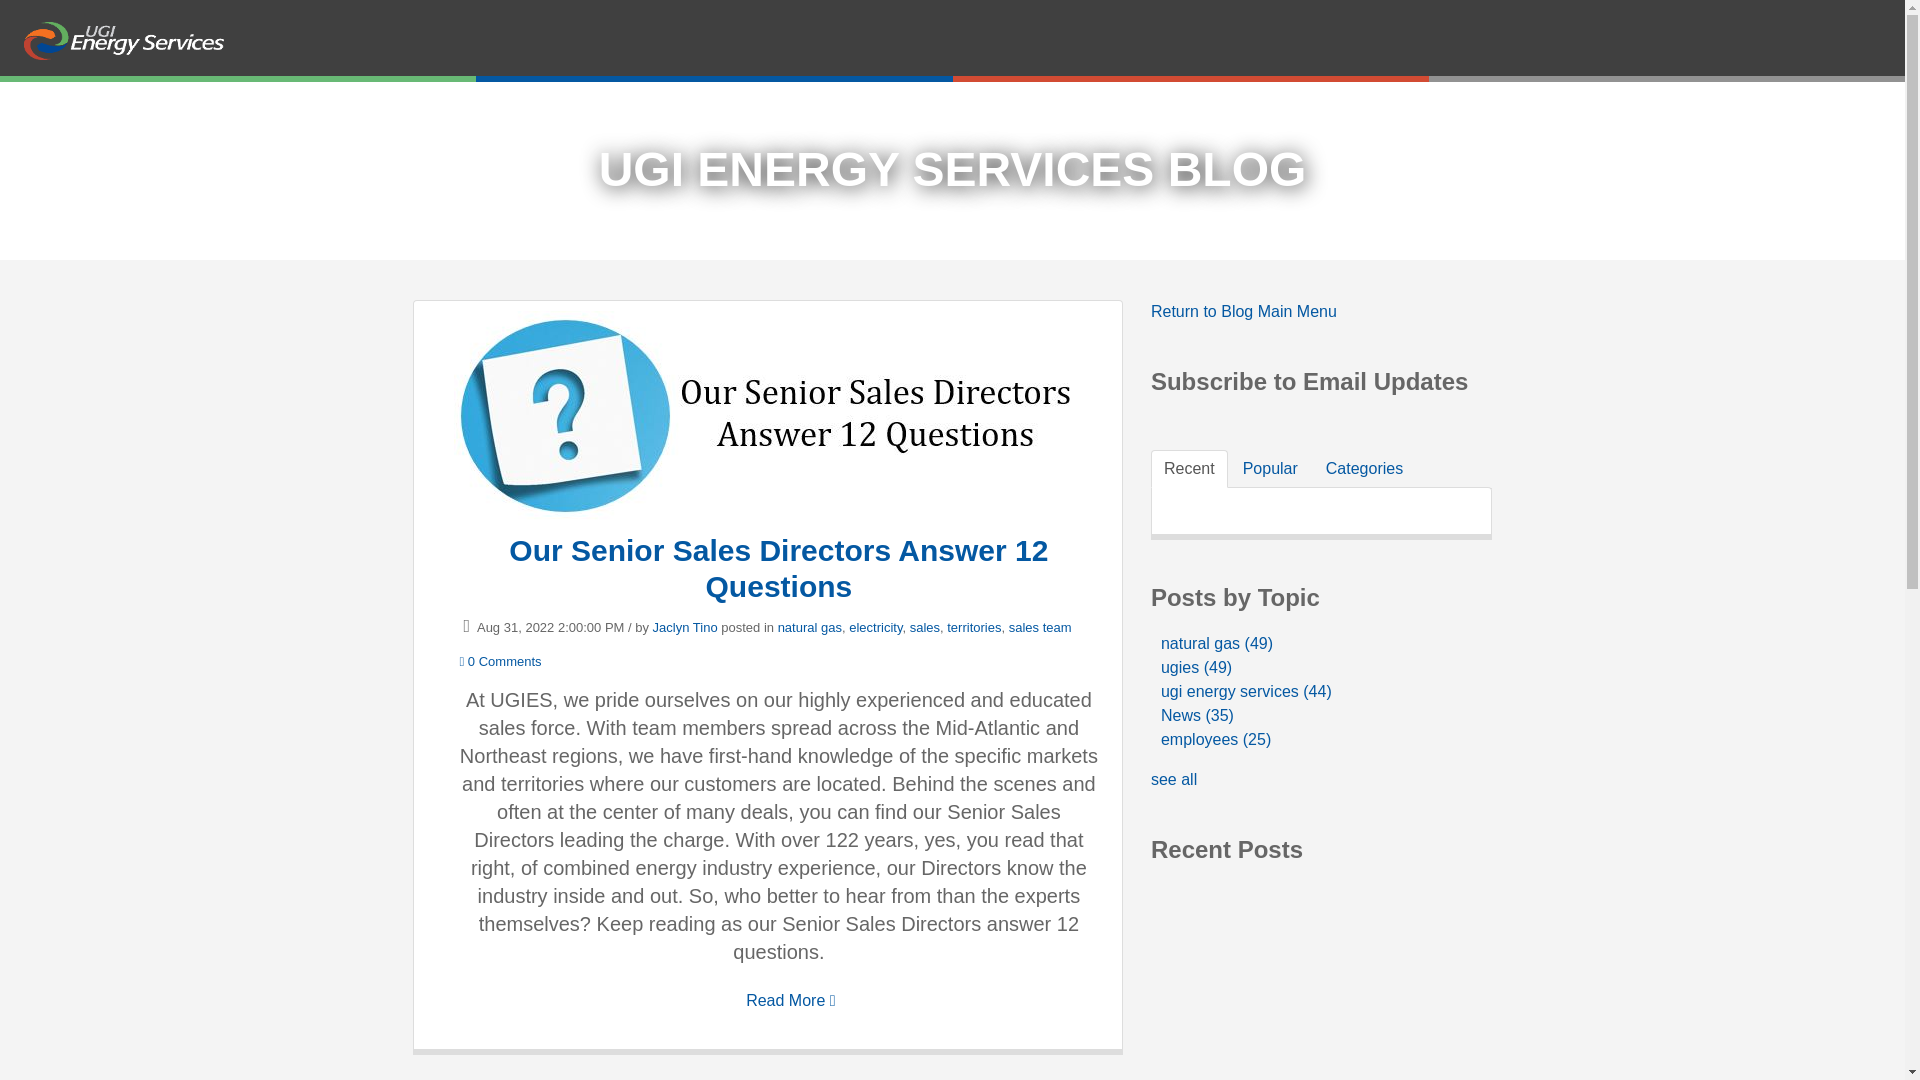 This screenshot has width=1920, height=1080. Describe the element at coordinates (124, 40) in the screenshot. I see `UGI Energy Services logo` at that location.